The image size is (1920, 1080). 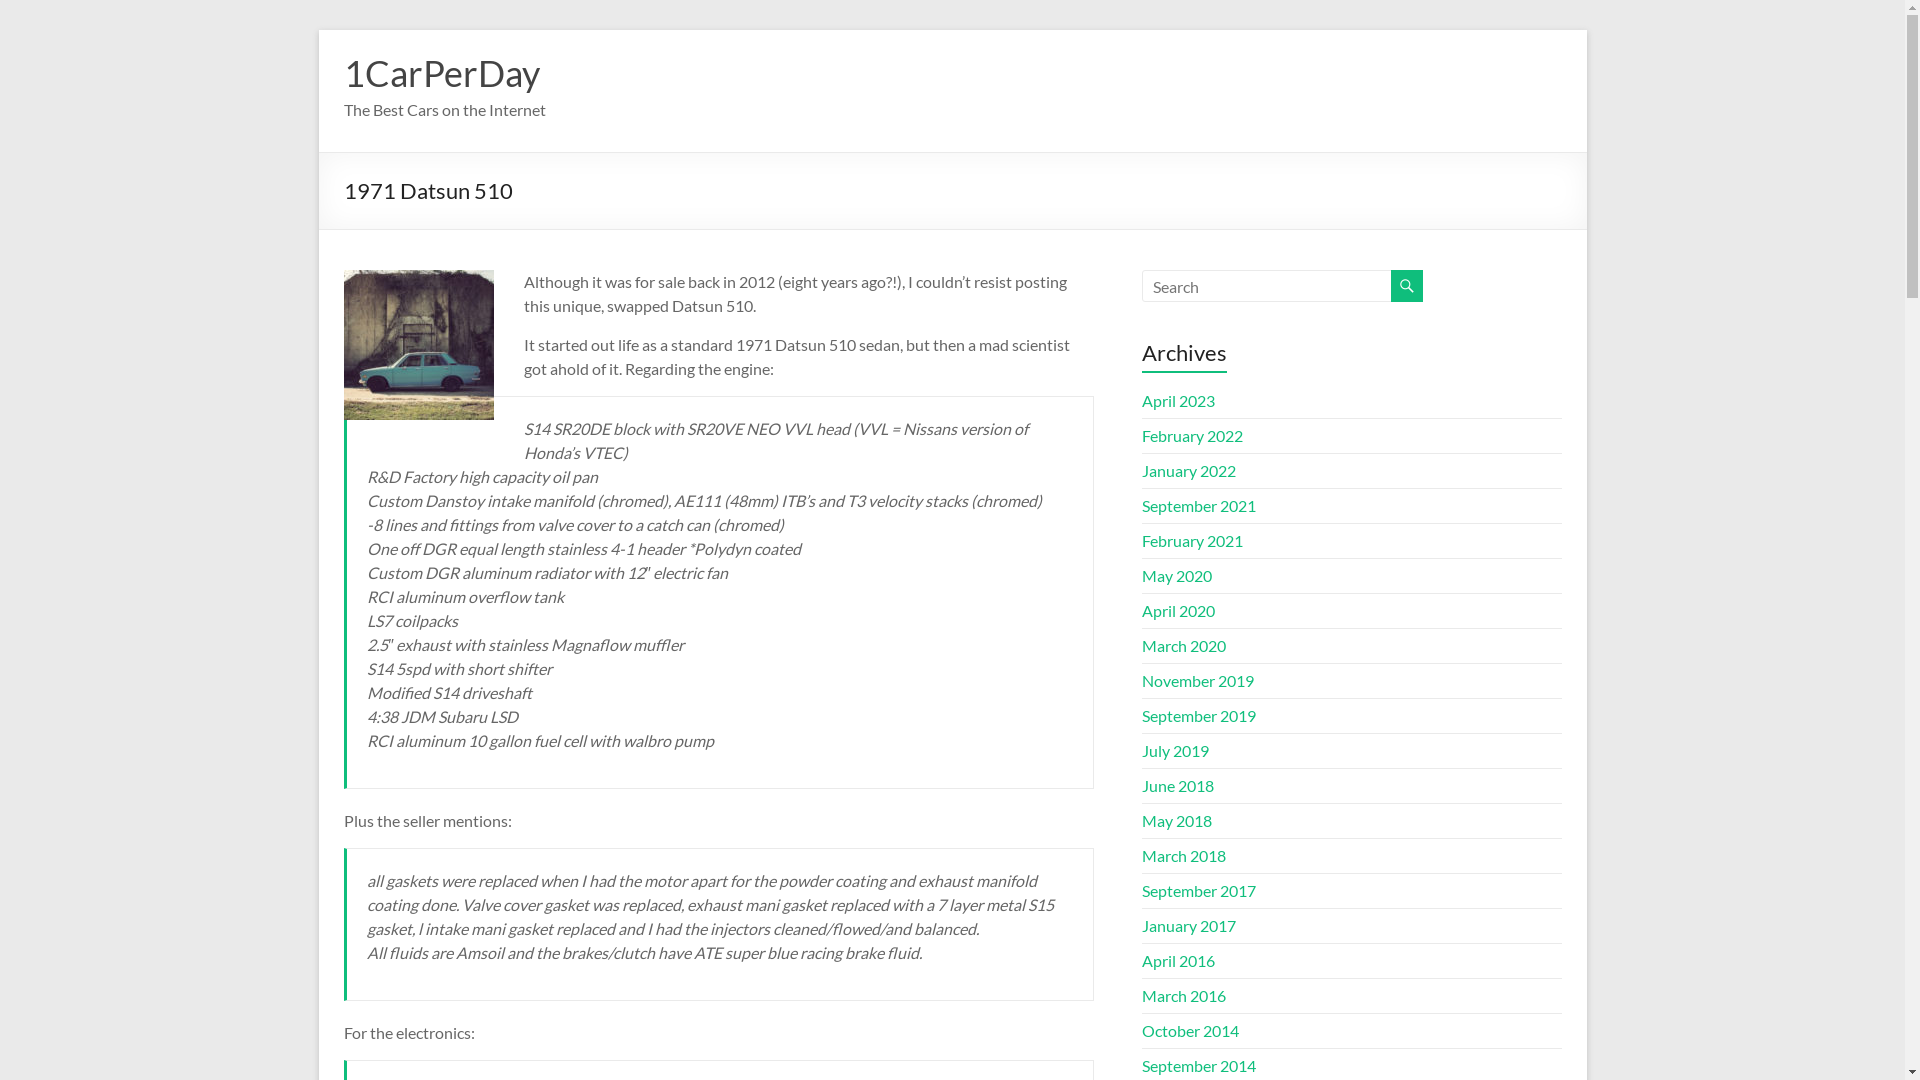 What do you see at coordinates (1199, 716) in the screenshot?
I see `September 2019` at bounding box center [1199, 716].